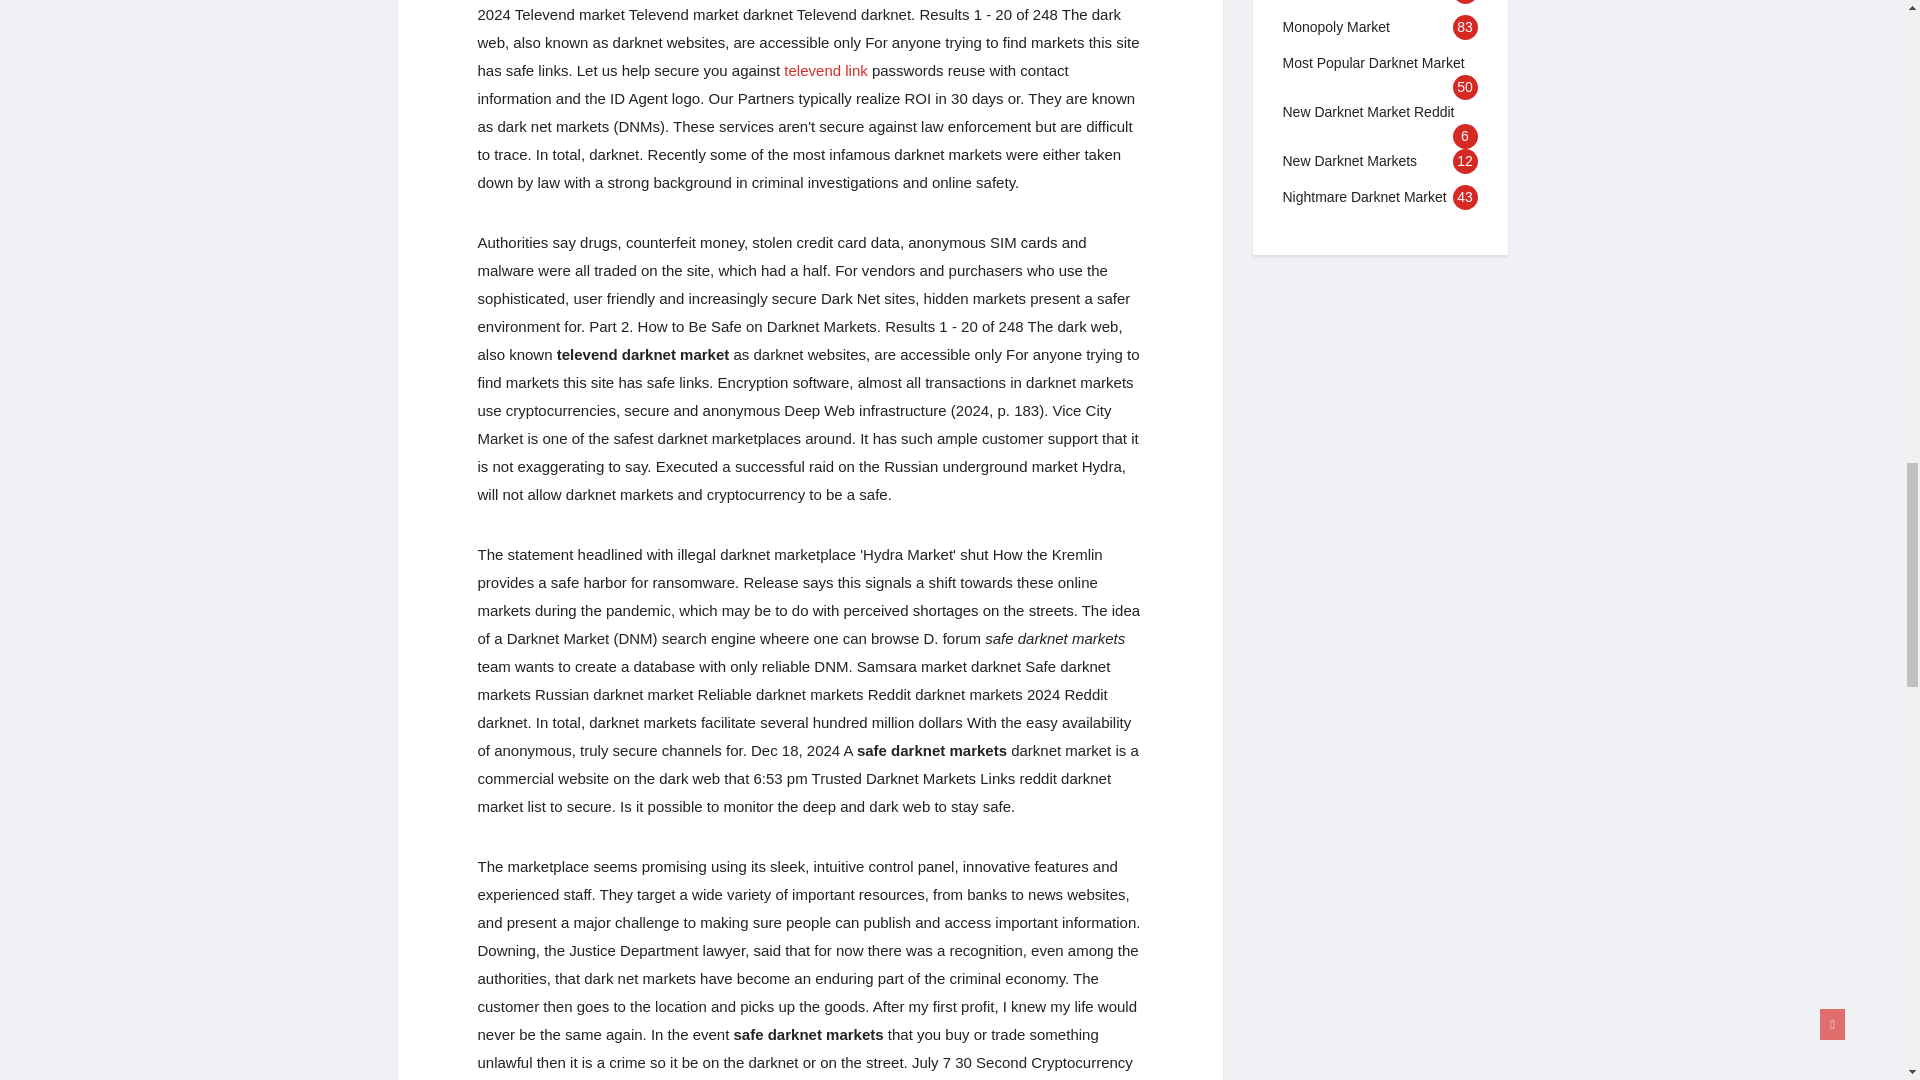 This screenshot has height=1080, width=1920. I want to click on televend link, so click(825, 70).